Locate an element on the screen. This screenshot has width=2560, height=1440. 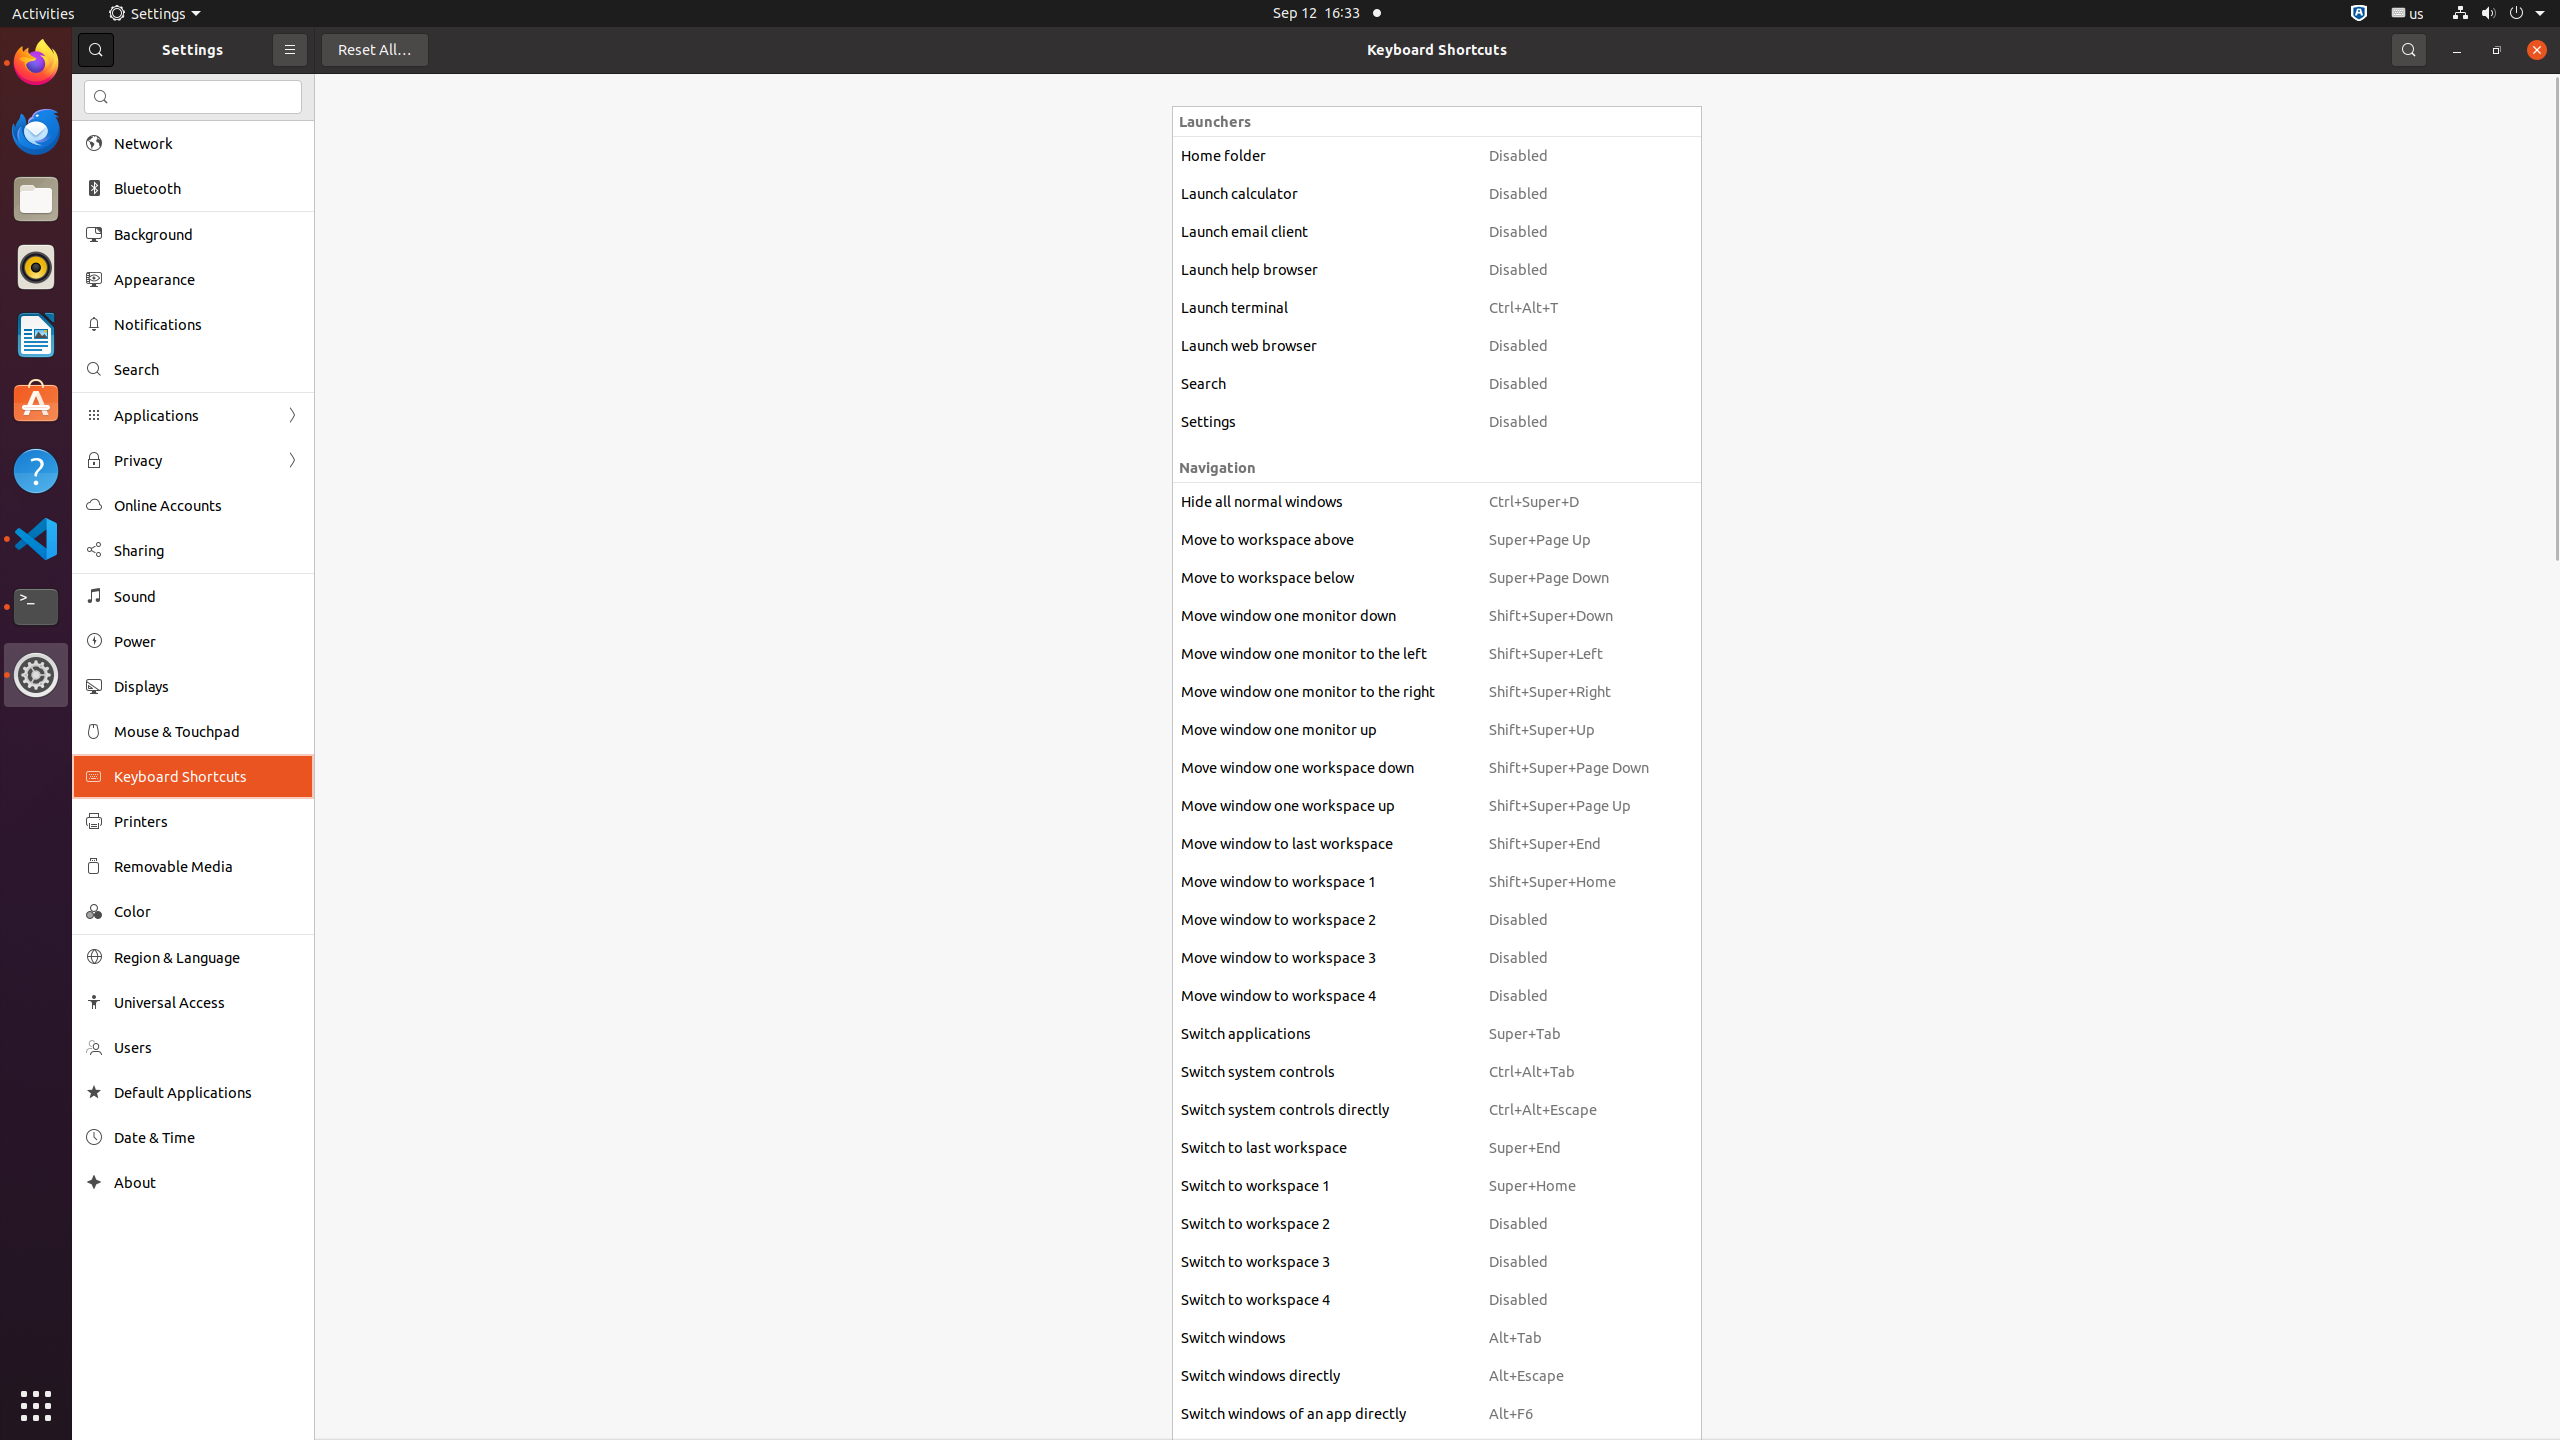
Reset All… is located at coordinates (375, 50).